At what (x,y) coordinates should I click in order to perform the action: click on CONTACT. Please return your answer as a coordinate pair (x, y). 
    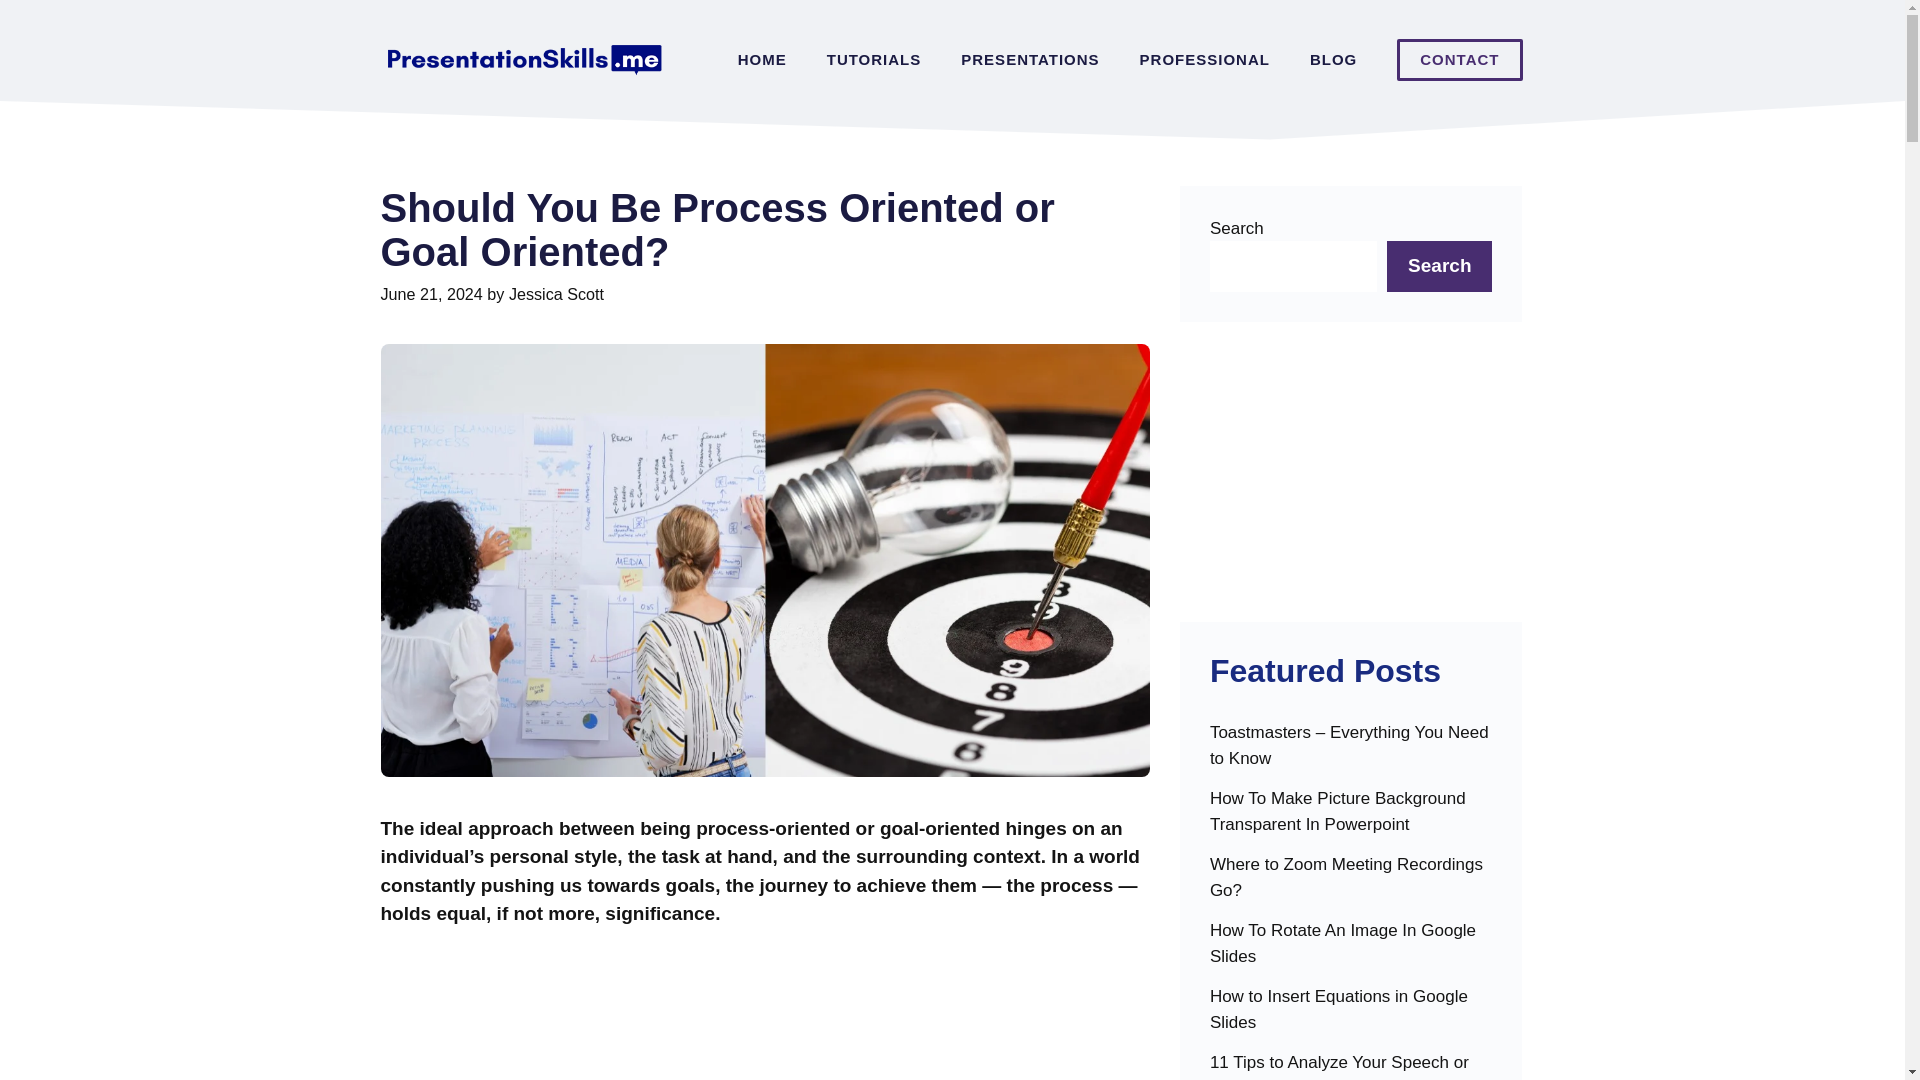
    Looking at the image, I should click on (1460, 60).